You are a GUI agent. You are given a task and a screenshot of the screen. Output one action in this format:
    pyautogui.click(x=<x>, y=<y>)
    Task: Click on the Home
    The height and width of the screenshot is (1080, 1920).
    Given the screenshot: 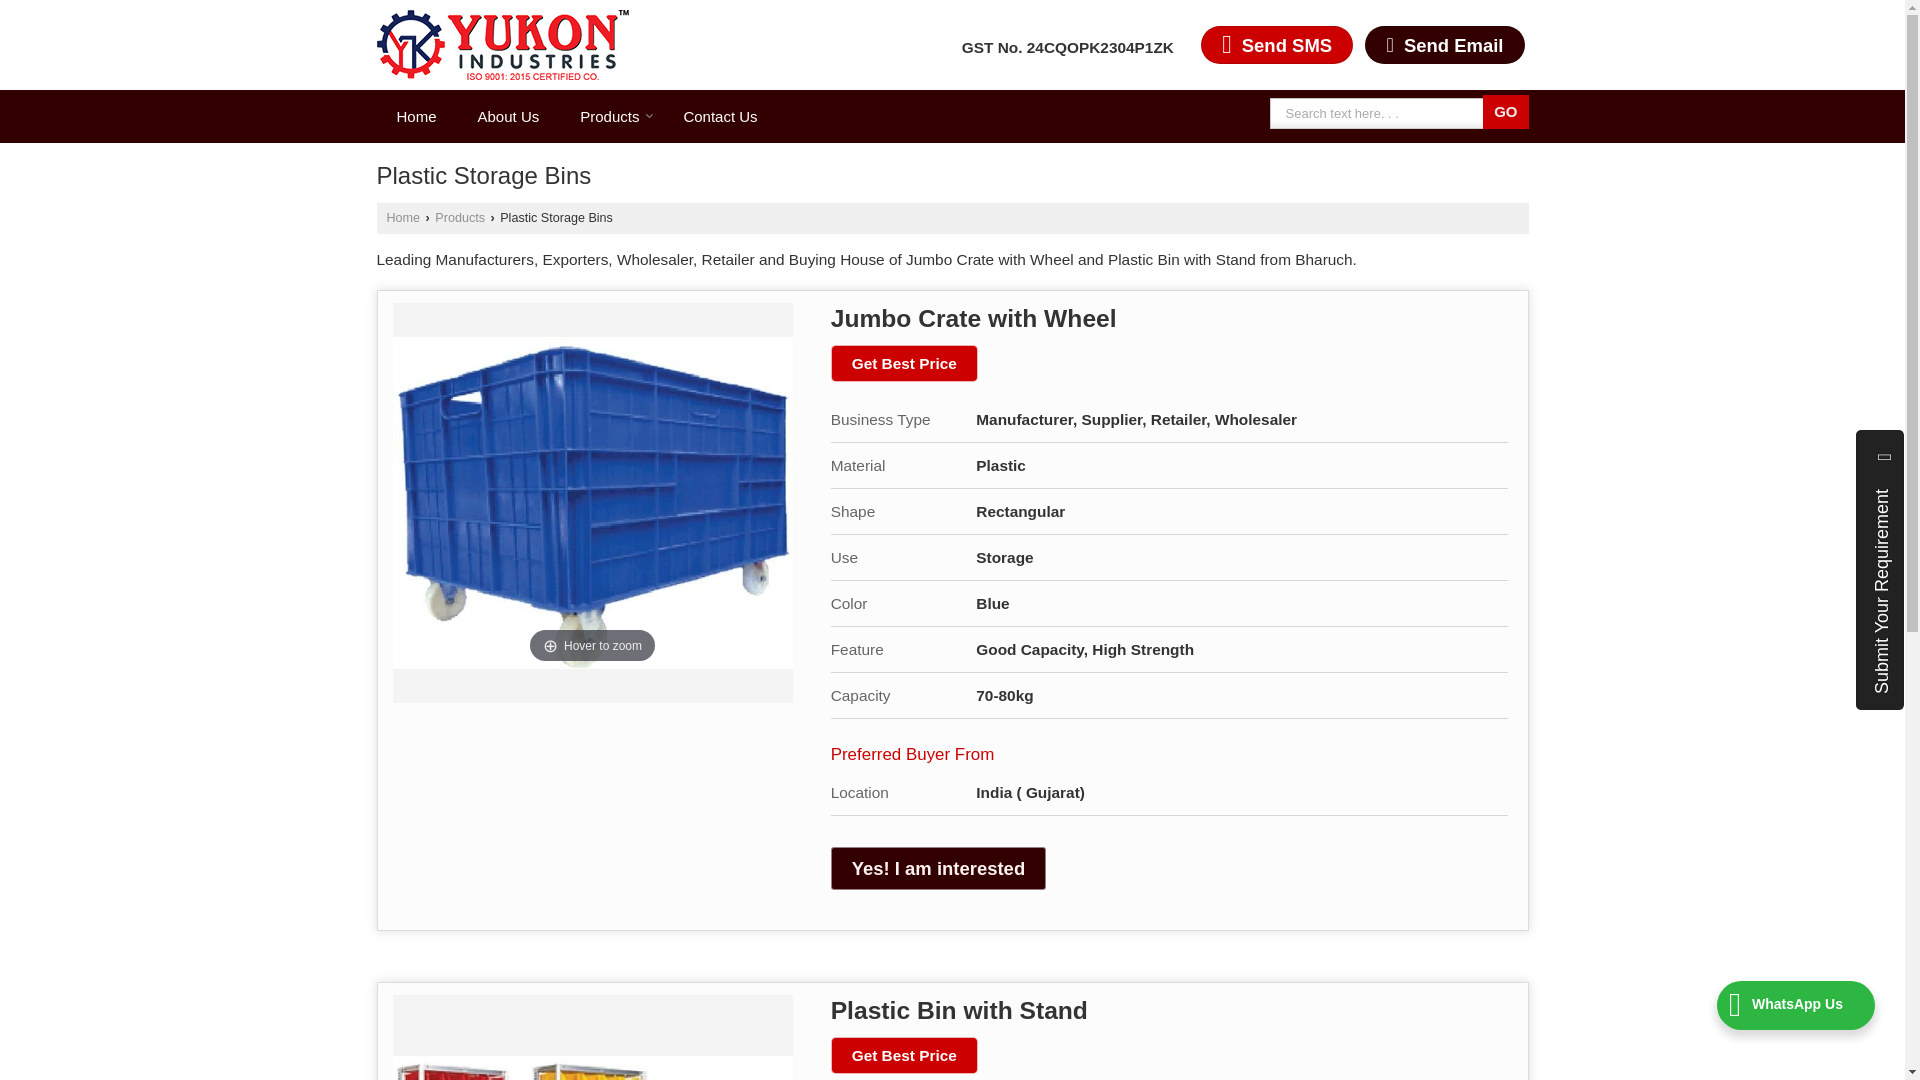 What is the action you would take?
    pyautogui.click(x=416, y=116)
    